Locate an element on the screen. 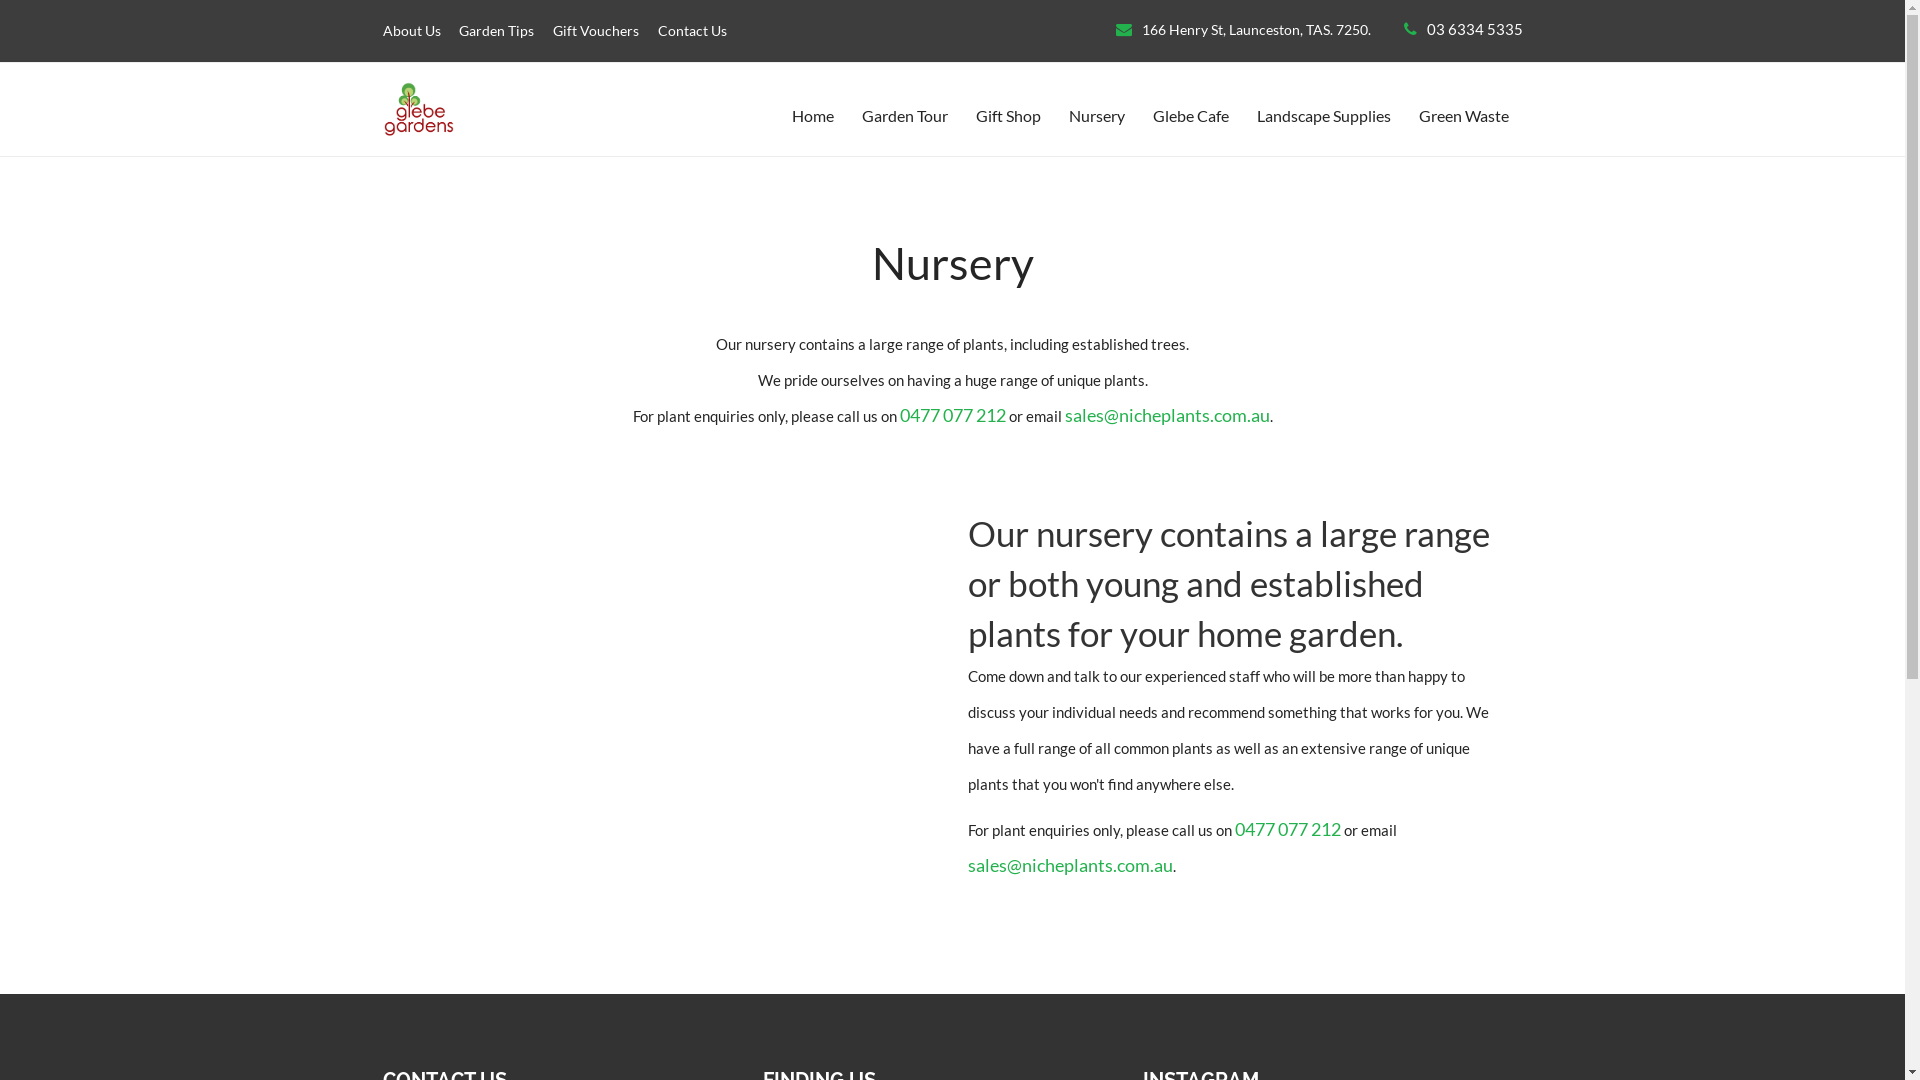  sales@nicheplants.com.au is located at coordinates (1166, 415).